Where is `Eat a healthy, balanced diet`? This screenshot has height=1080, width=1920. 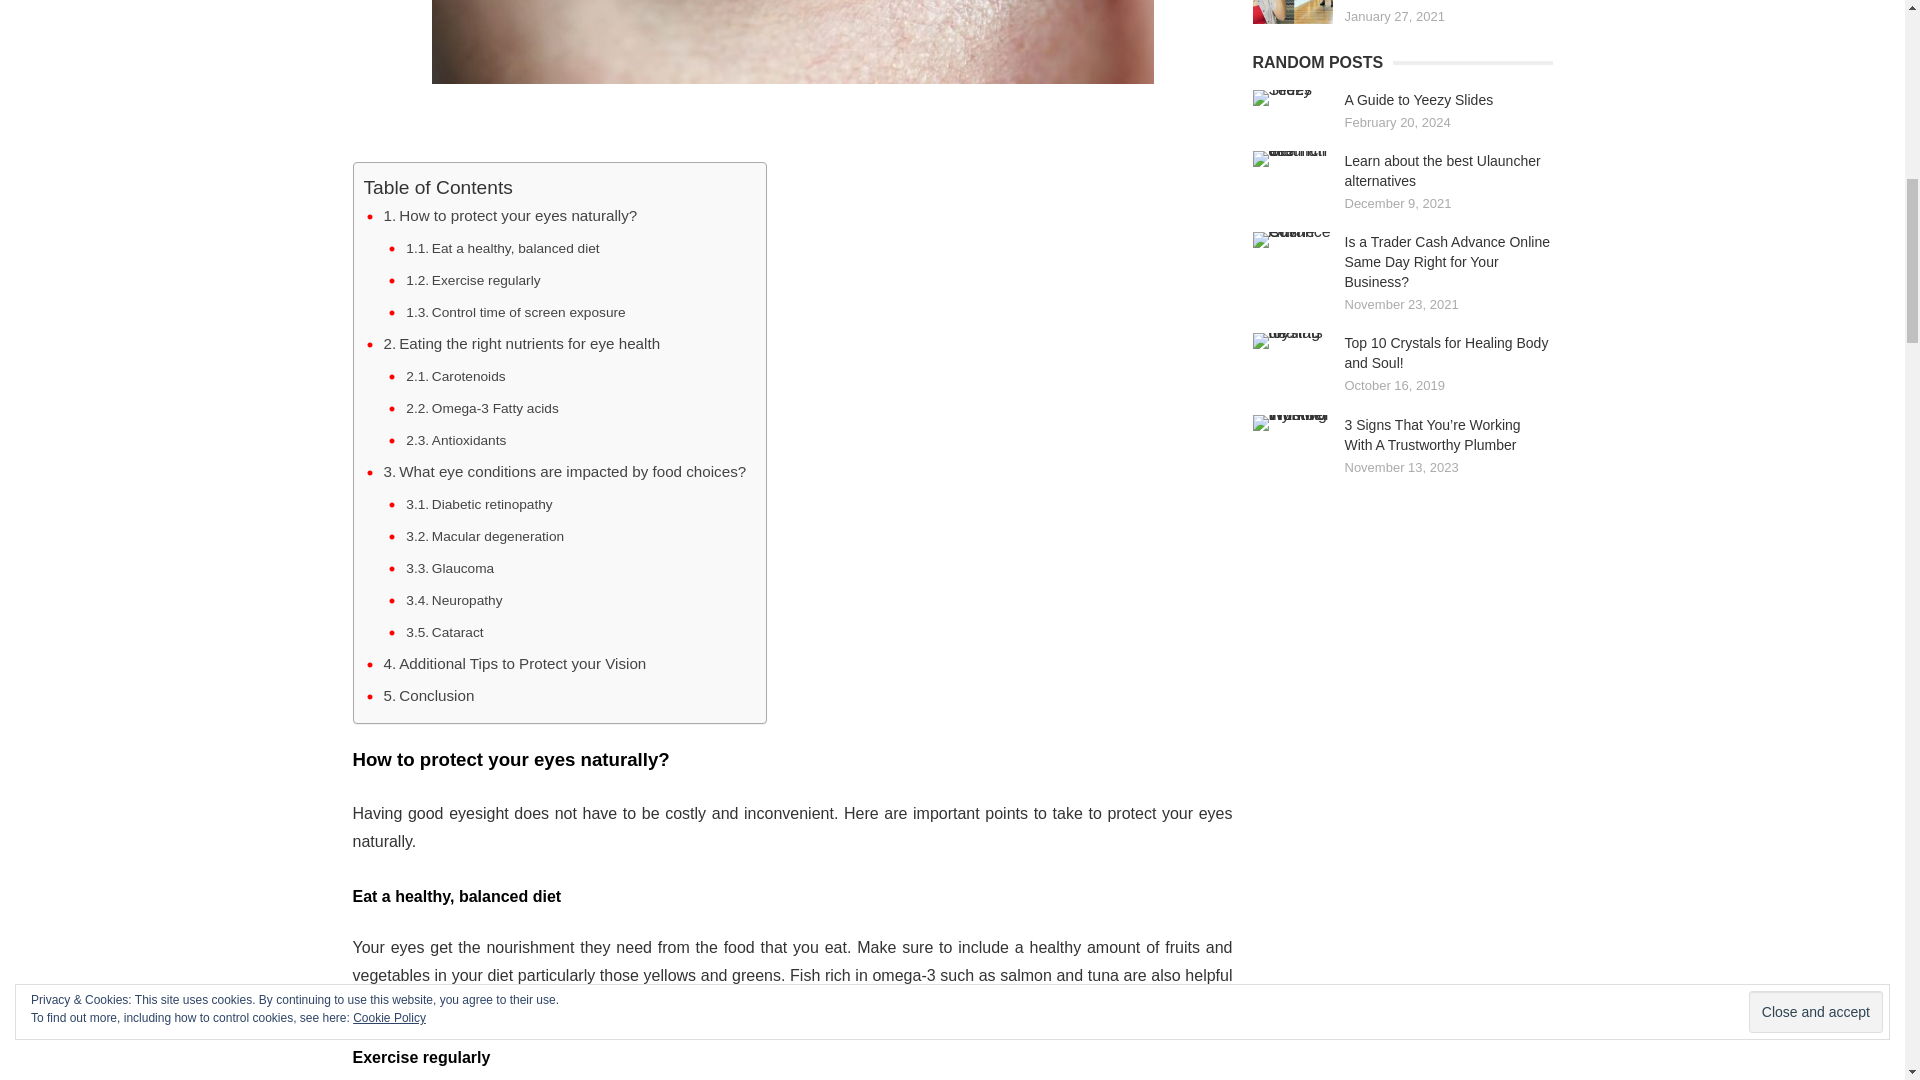
Eat a healthy, balanced diet is located at coordinates (502, 248).